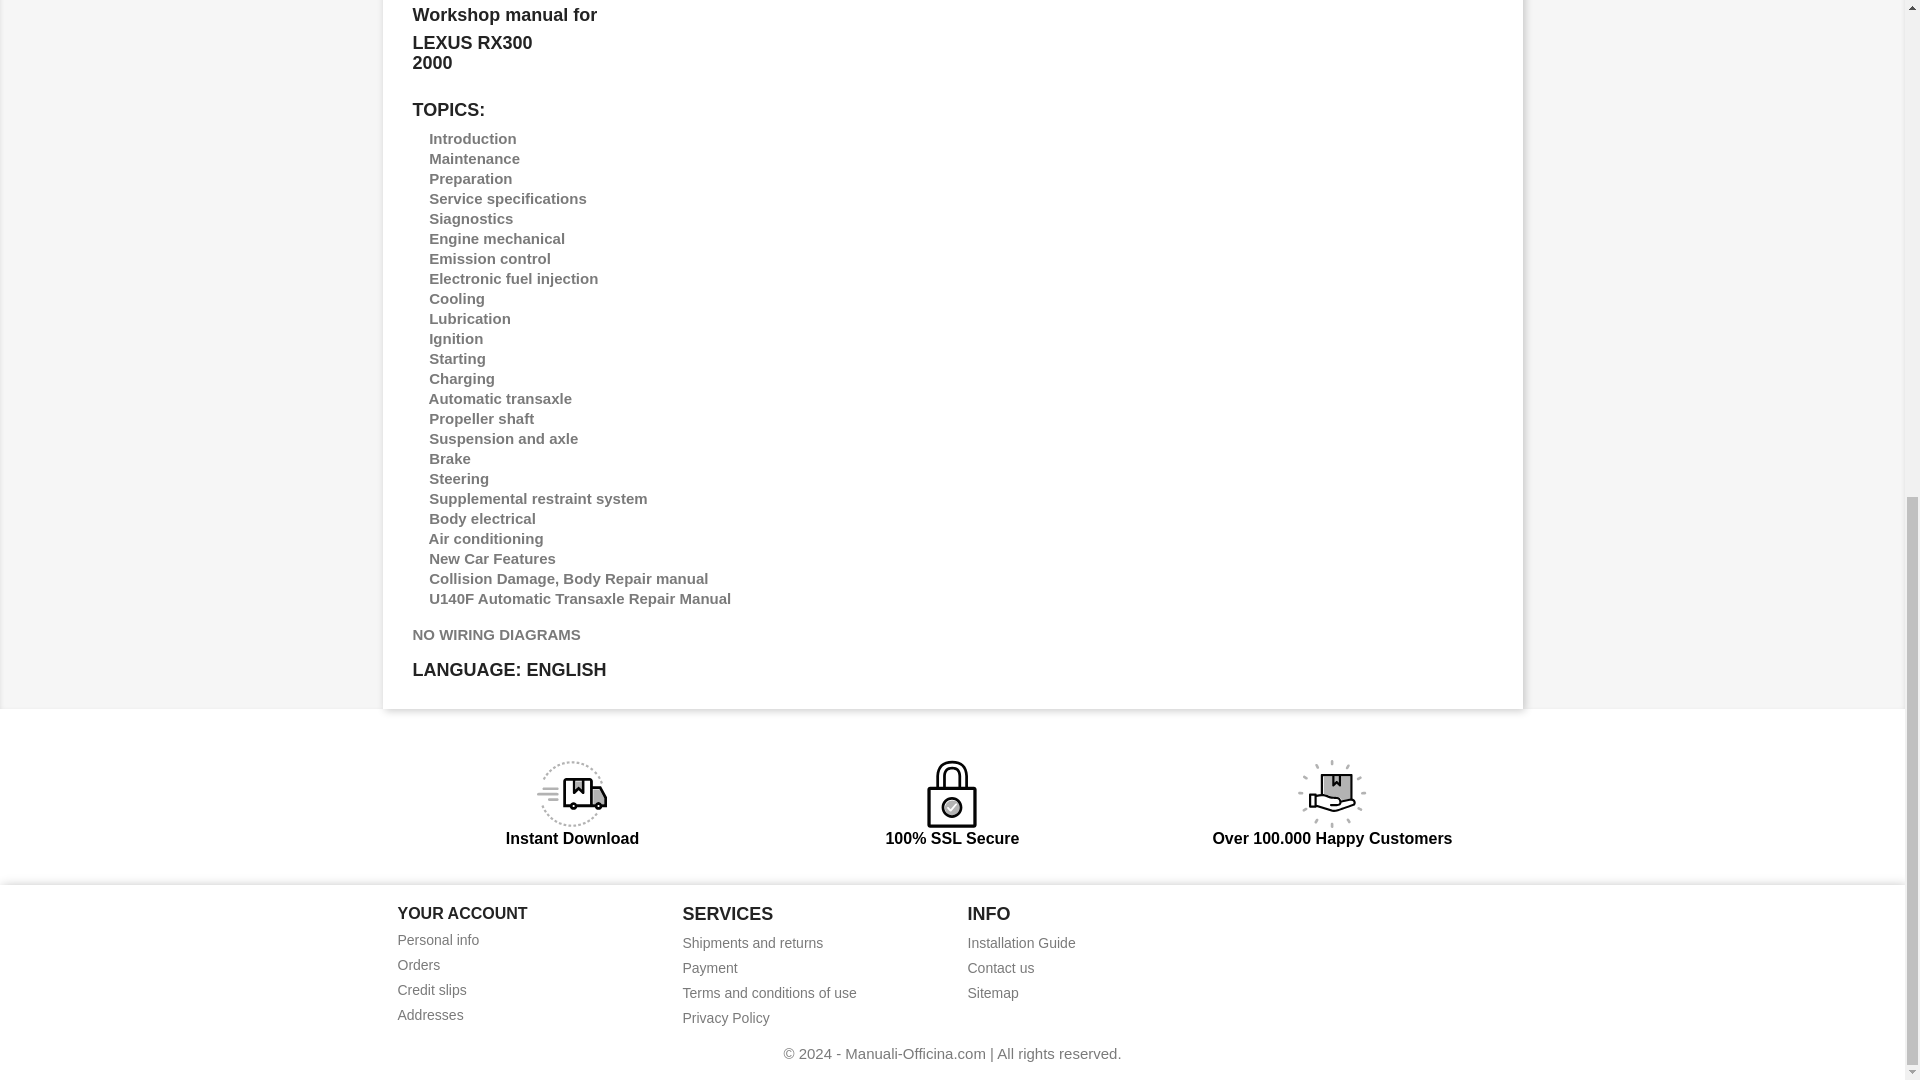  Describe the element at coordinates (709, 968) in the screenshot. I see `Our secure payment method` at that location.